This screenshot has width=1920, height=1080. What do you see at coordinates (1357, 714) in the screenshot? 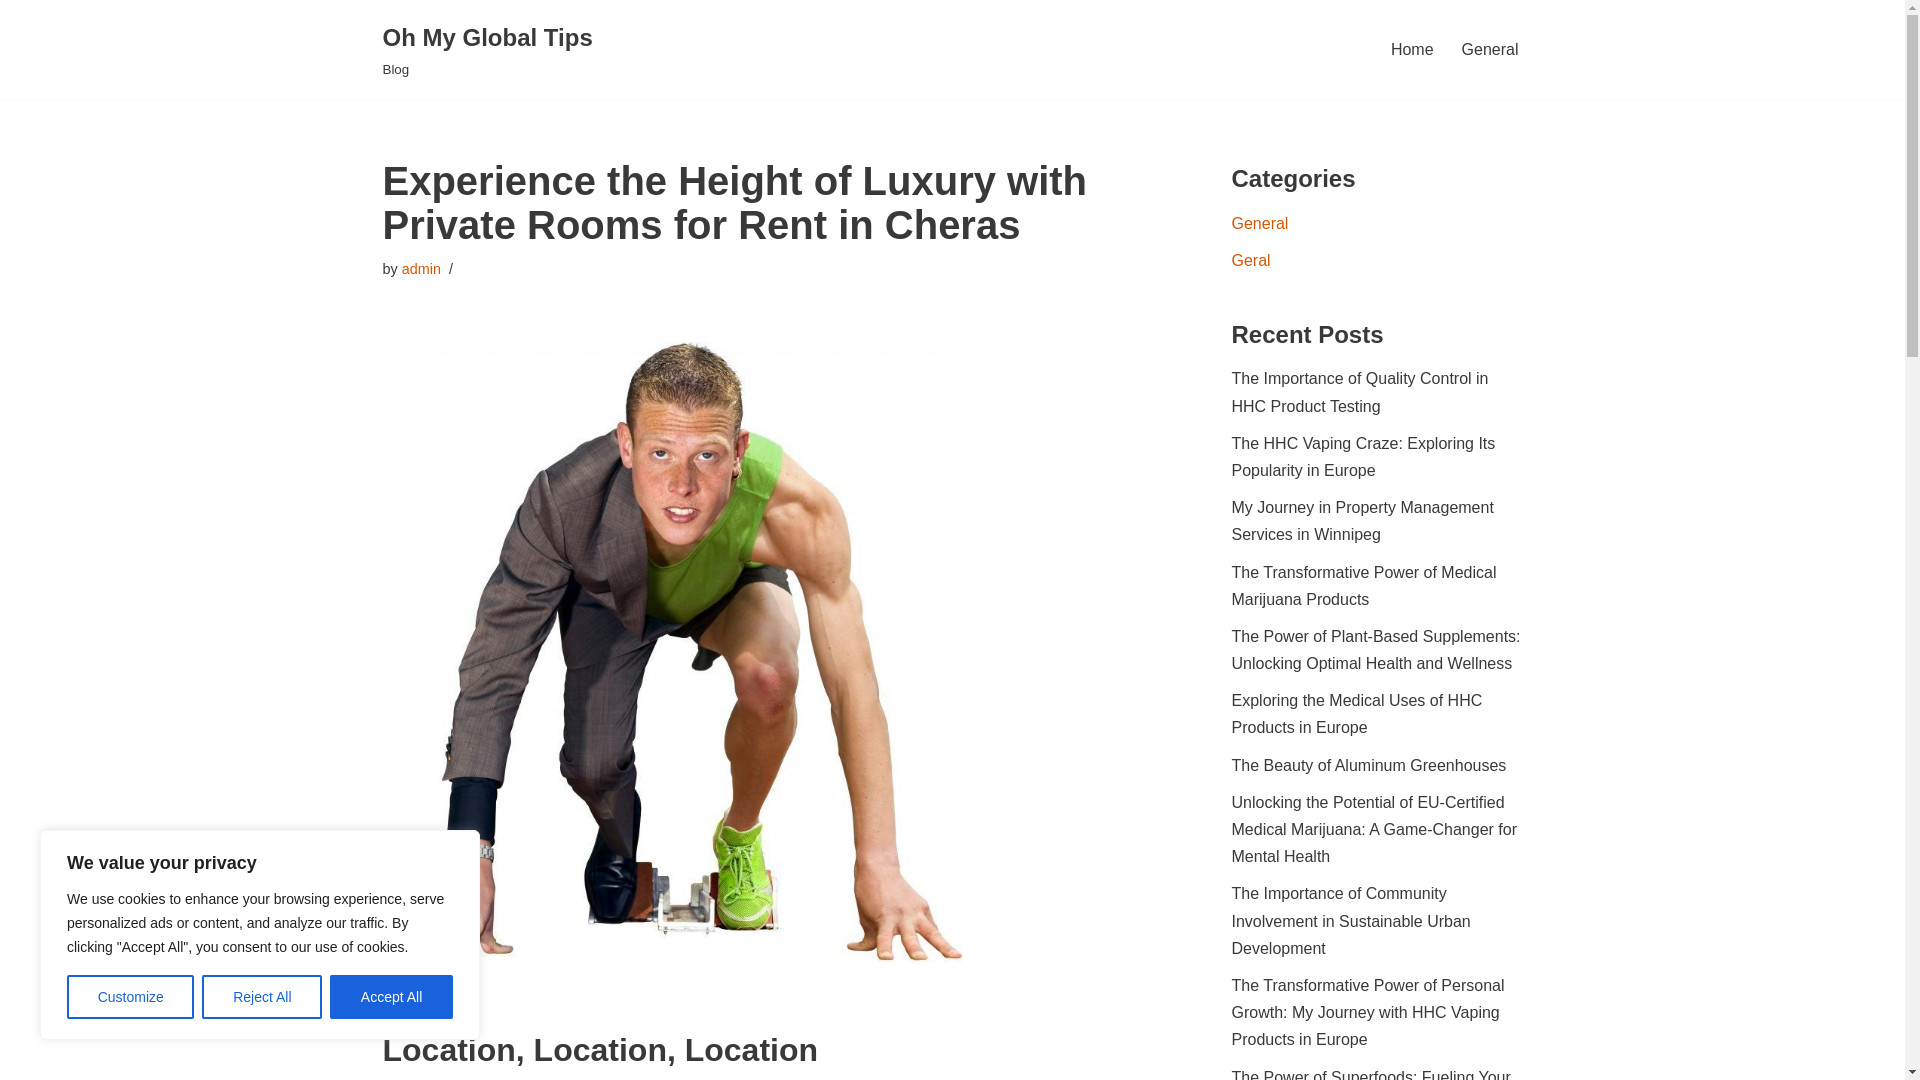
I see `Exploring the Medical Uses of HHC Products in Europe` at bounding box center [1357, 714].